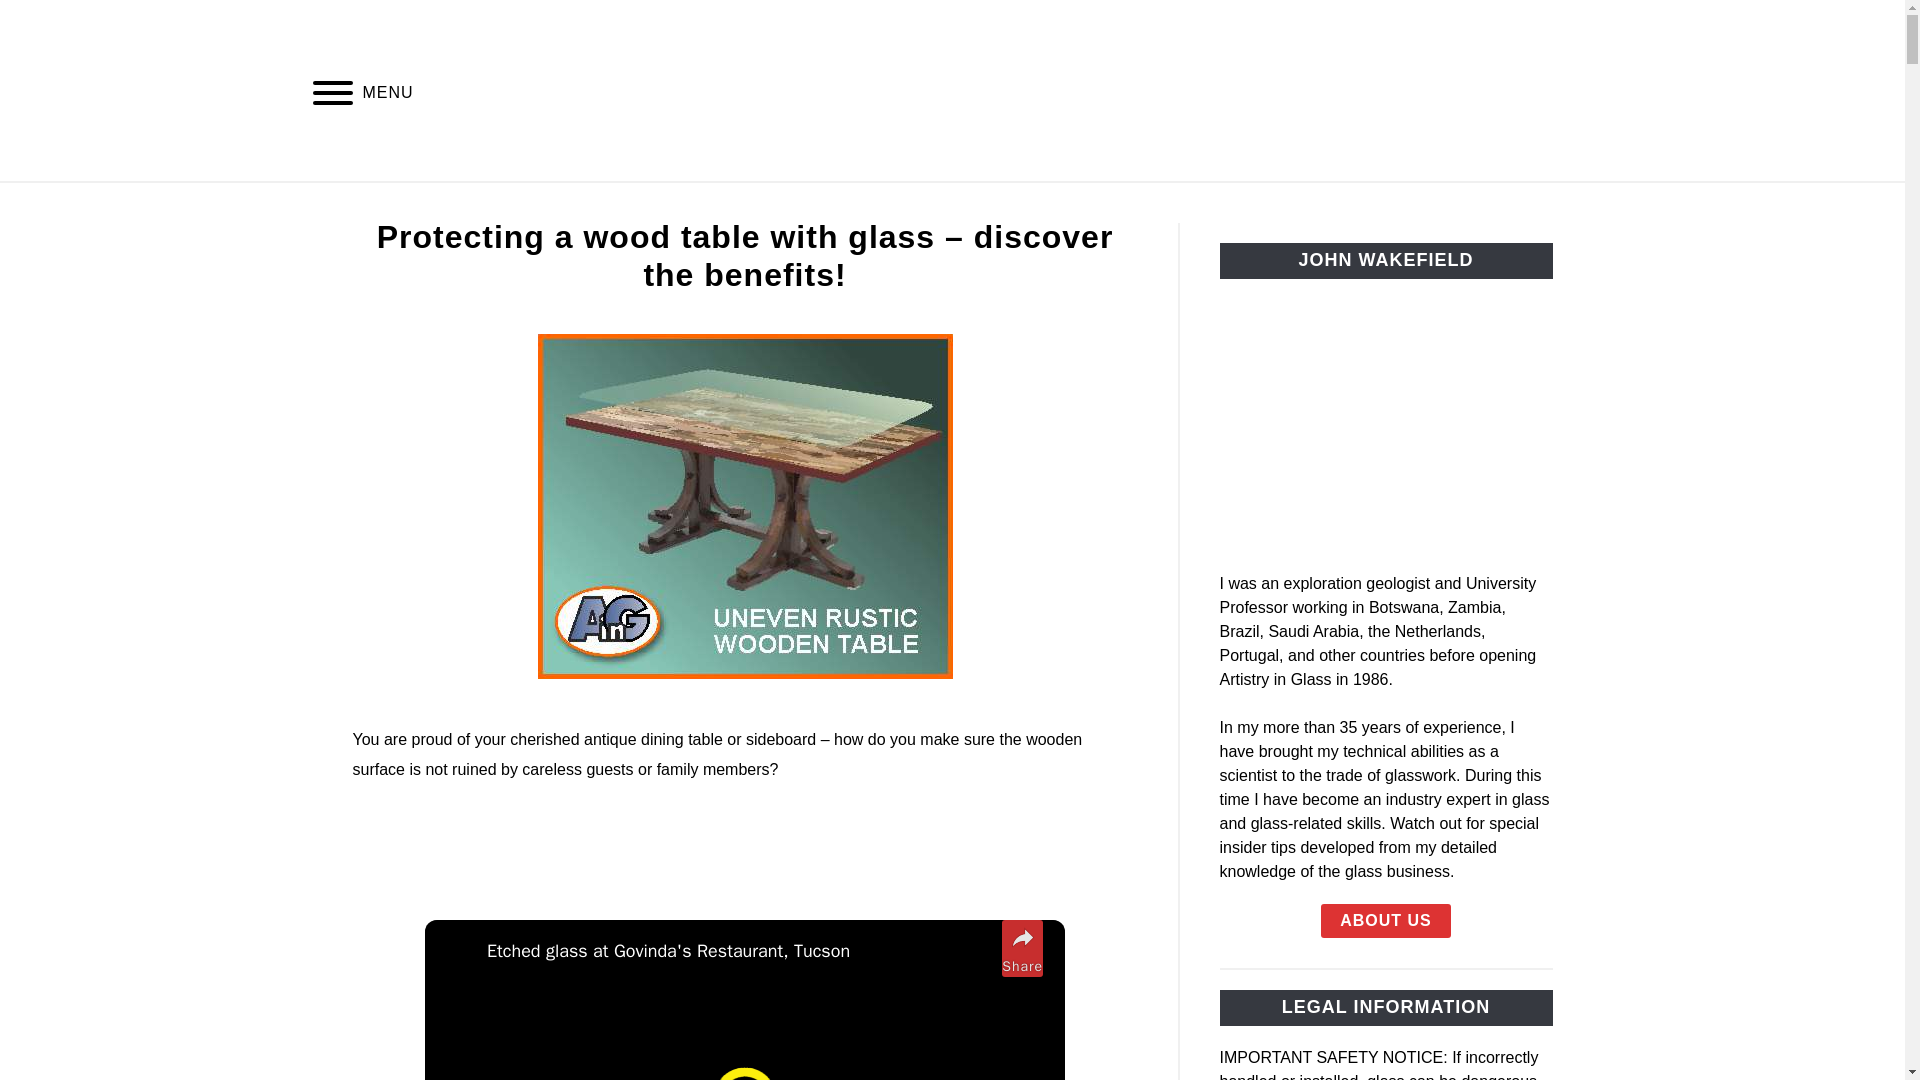  Describe the element at coordinates (916, 205) in the screenshot. I see `SWAROVSKI CRYSTAL FIGURINES` at that location.